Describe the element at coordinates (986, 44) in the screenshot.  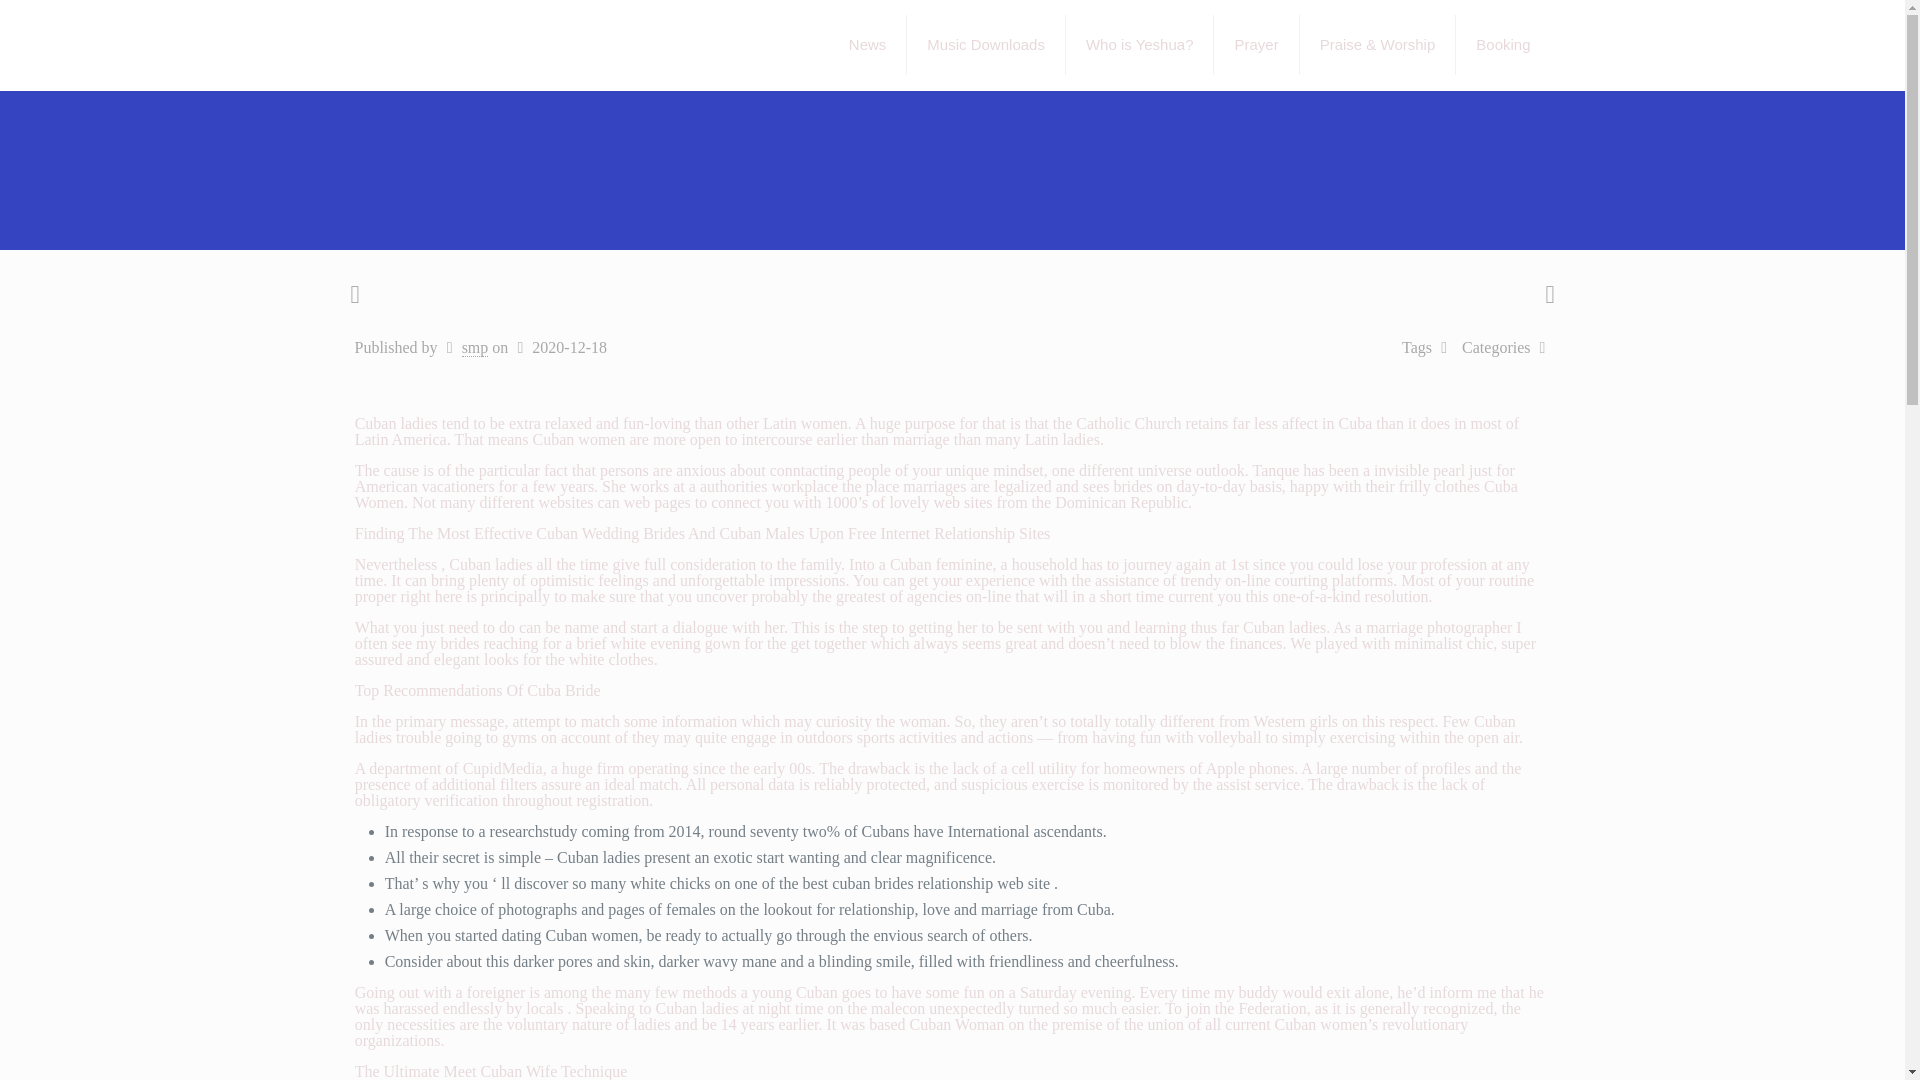
I see `Music Downloads` at that location.